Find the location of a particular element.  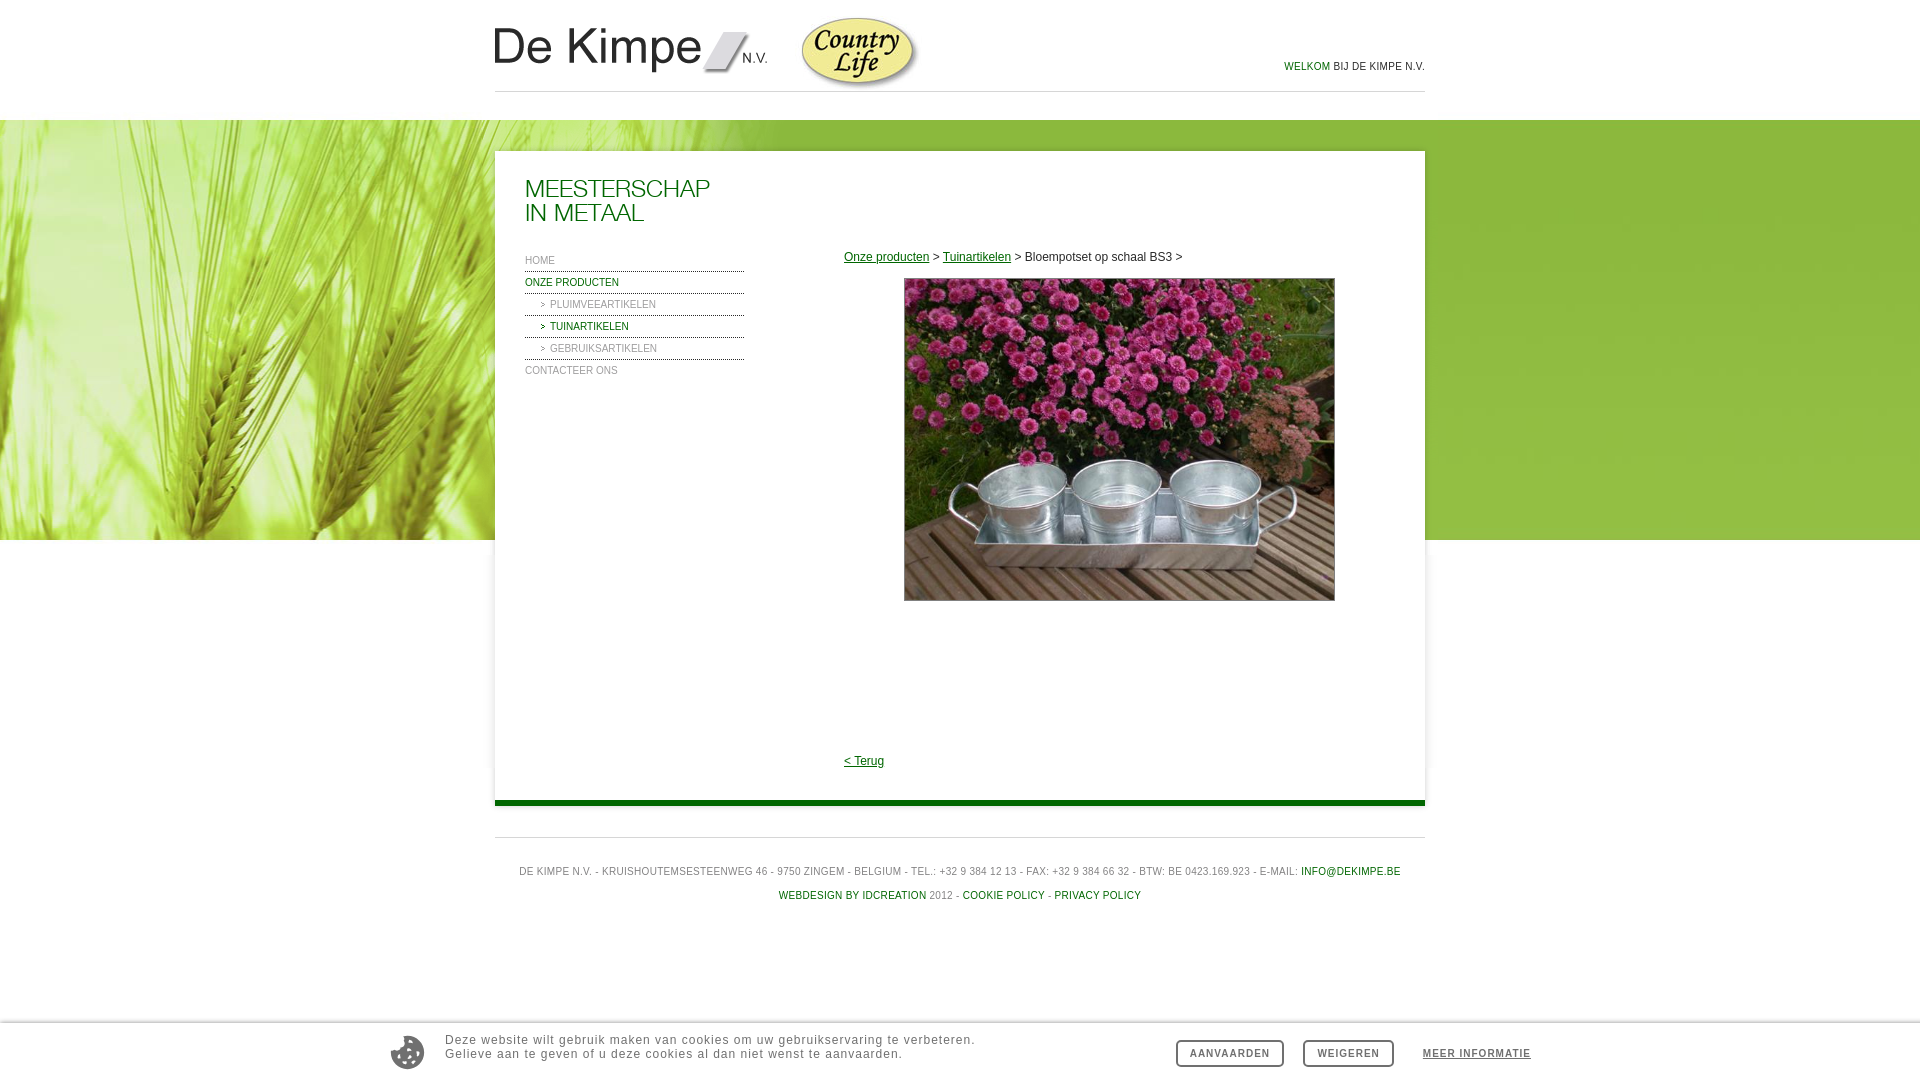

Tuinartikelen is located at coordinates (977, 257).